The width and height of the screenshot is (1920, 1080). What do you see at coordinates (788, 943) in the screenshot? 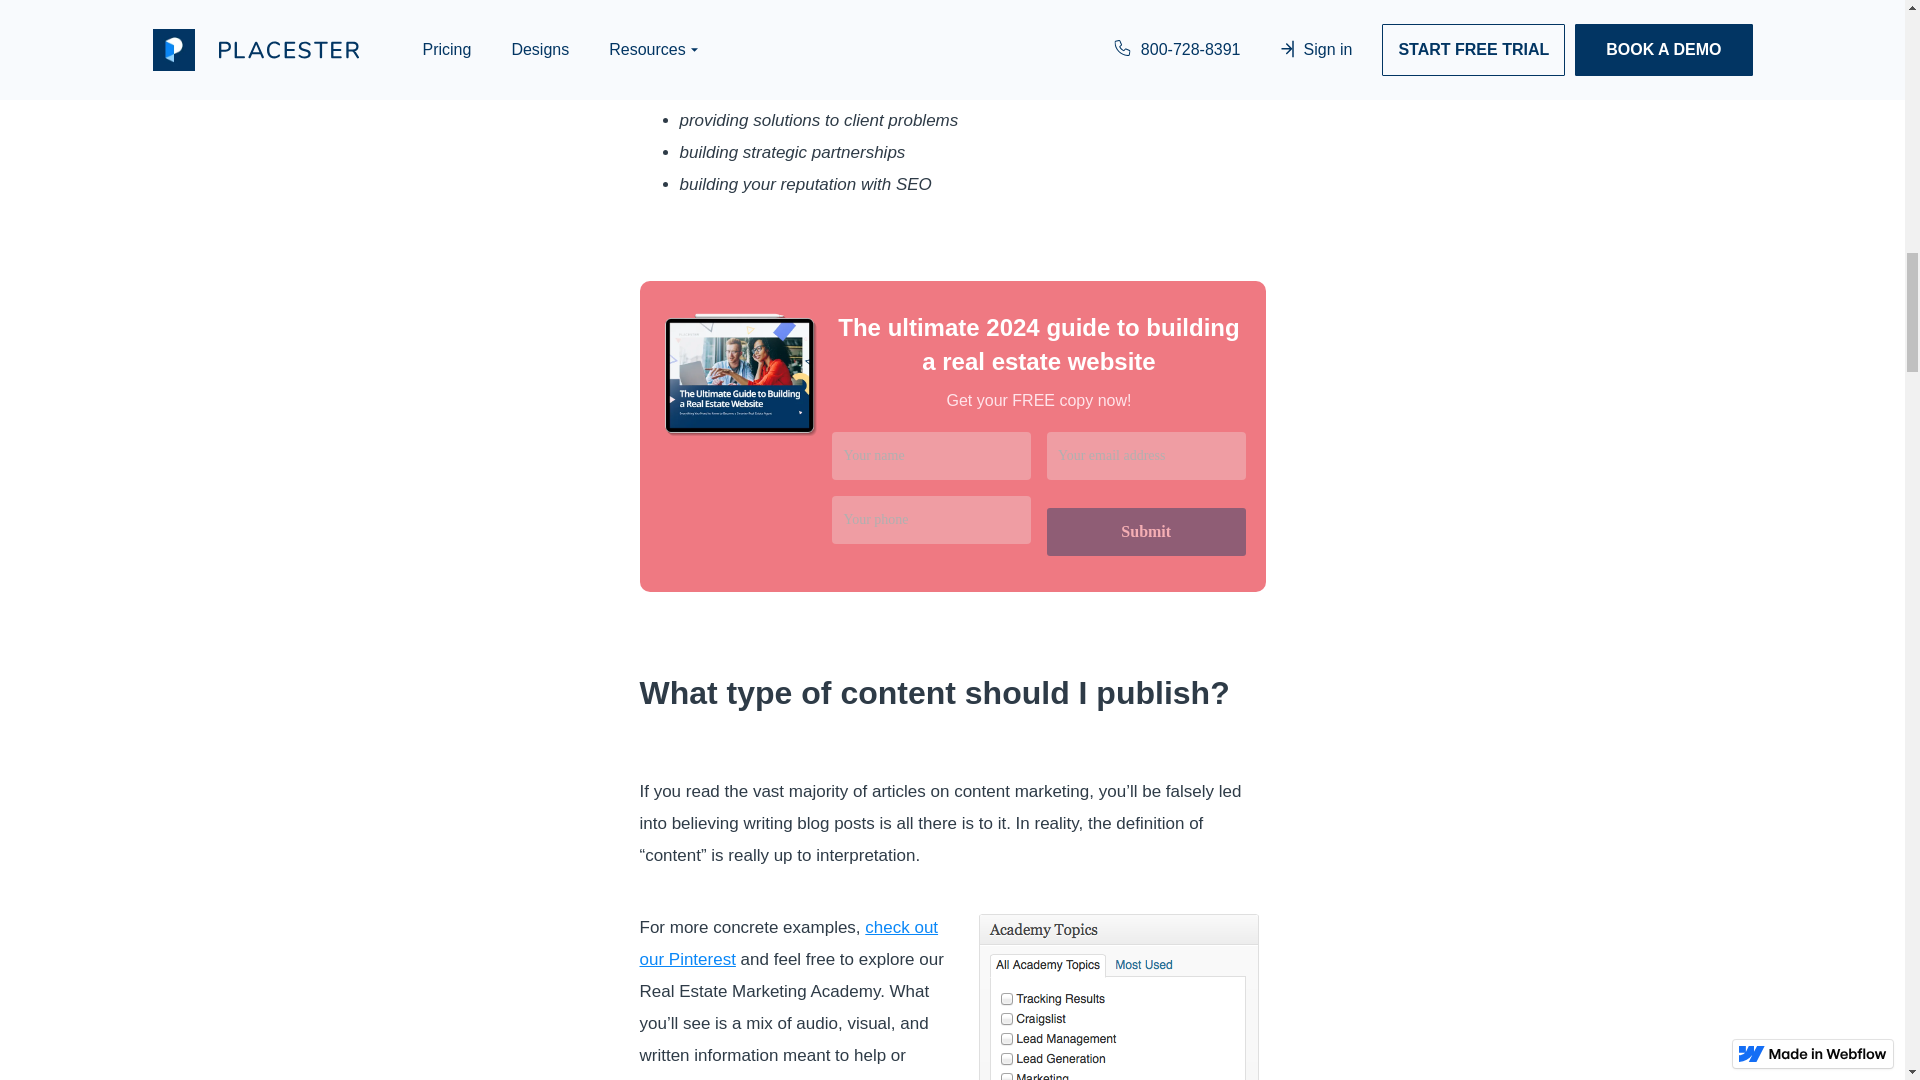
I see `check out our Pinterest` at bounding box center [788, 943].